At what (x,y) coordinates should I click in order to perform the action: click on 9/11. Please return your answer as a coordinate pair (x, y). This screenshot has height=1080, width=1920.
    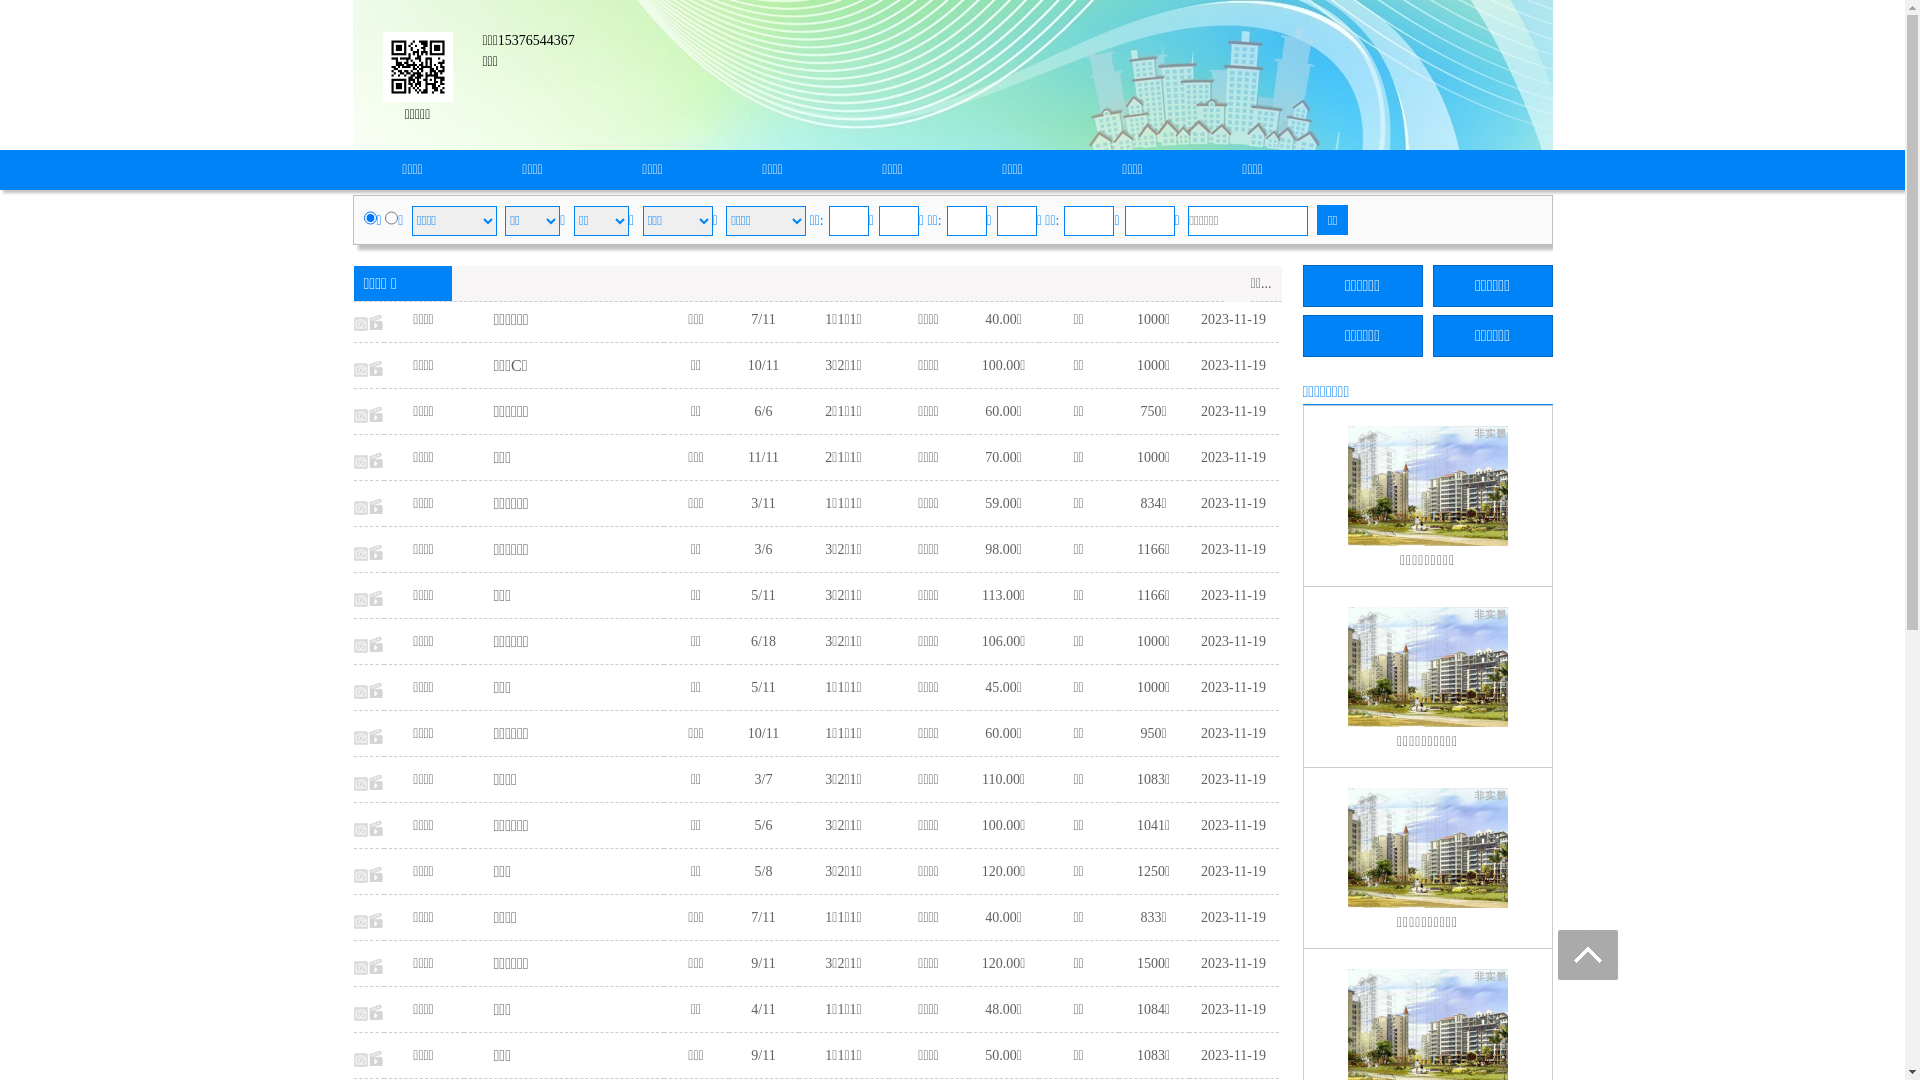
    Looking at the image, I should click on (763, 1056).